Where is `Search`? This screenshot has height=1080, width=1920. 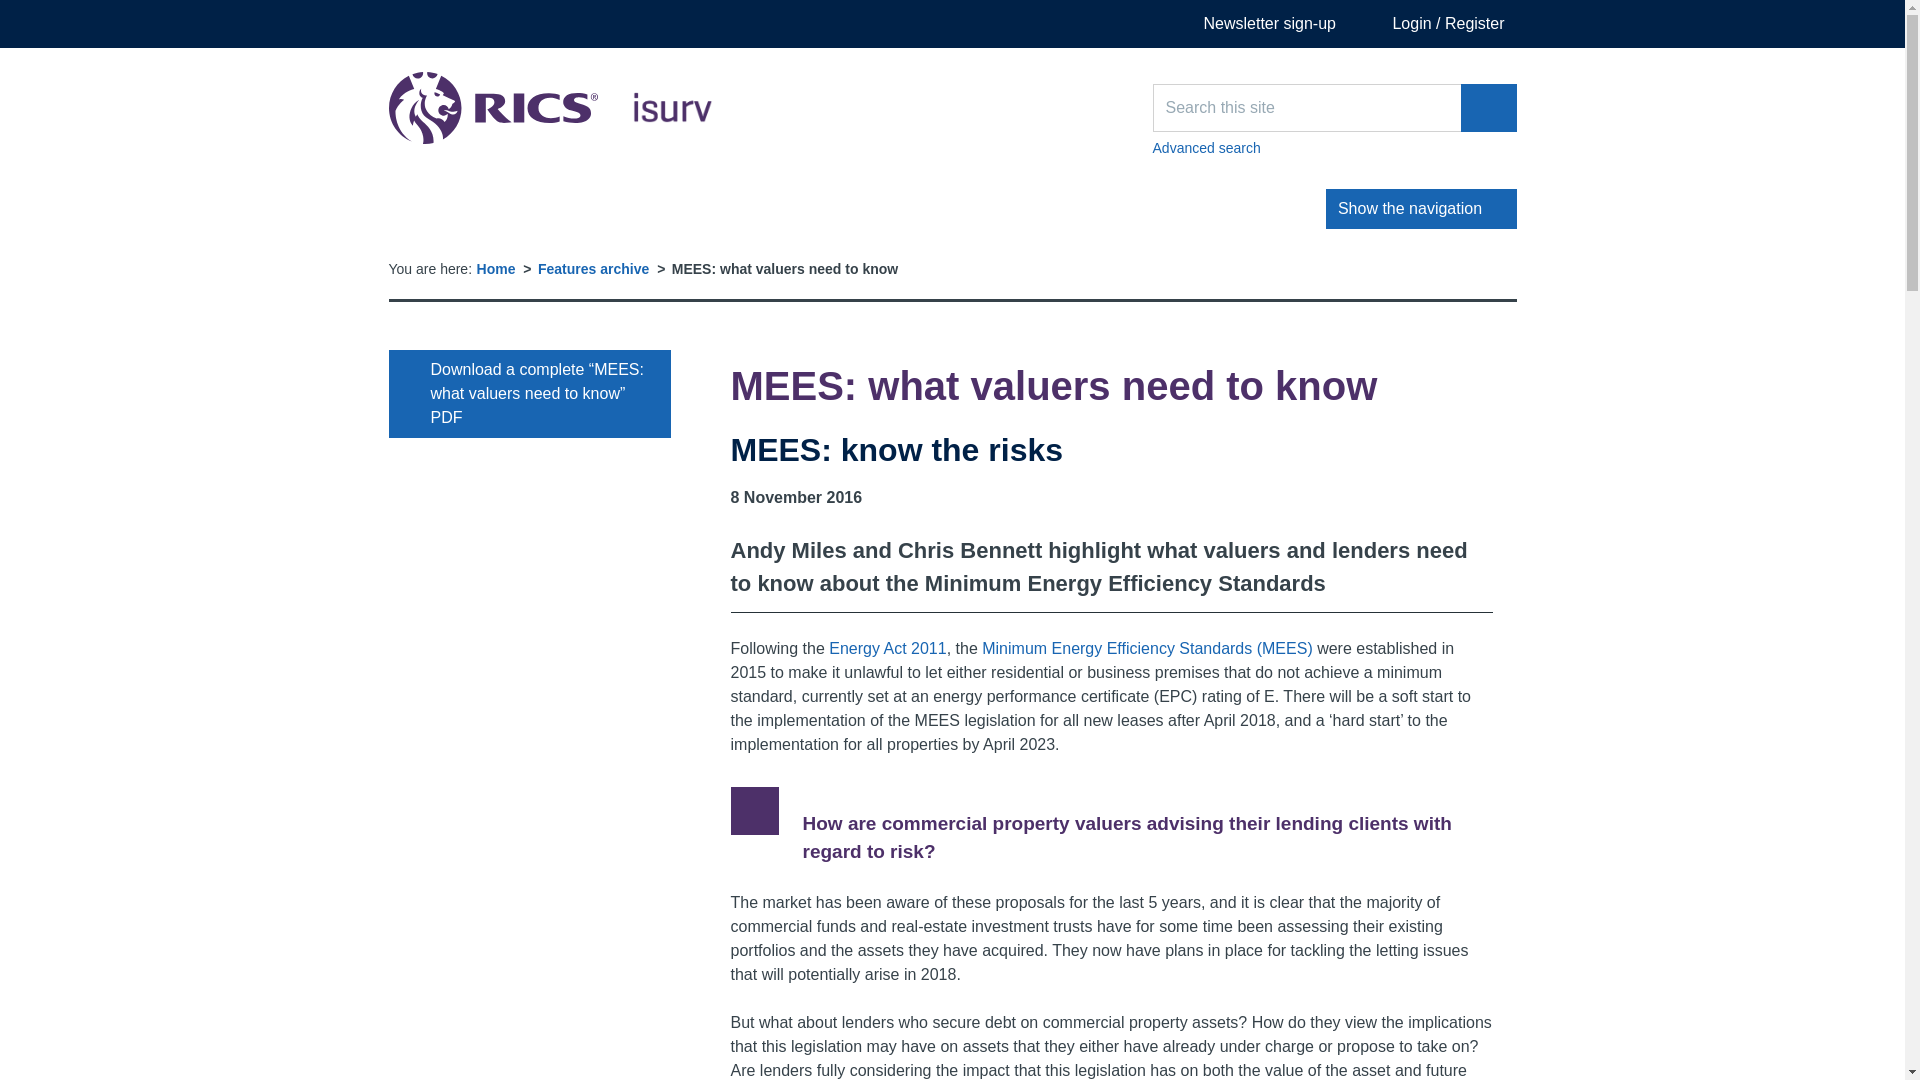
Search is located at coordinates (1488, 108).